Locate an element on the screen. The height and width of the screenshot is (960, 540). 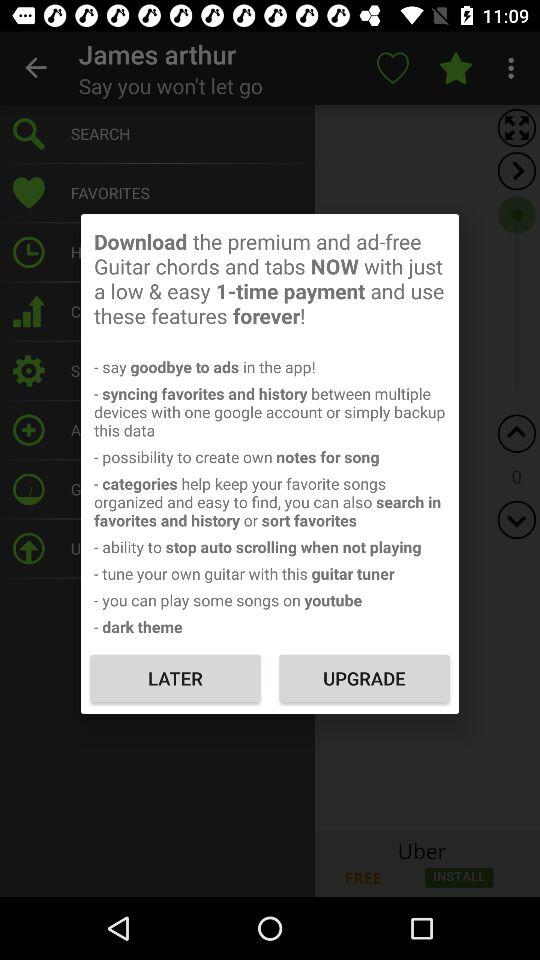
open the icon to the left of the upgrade item is located at coordinates (175, 678).